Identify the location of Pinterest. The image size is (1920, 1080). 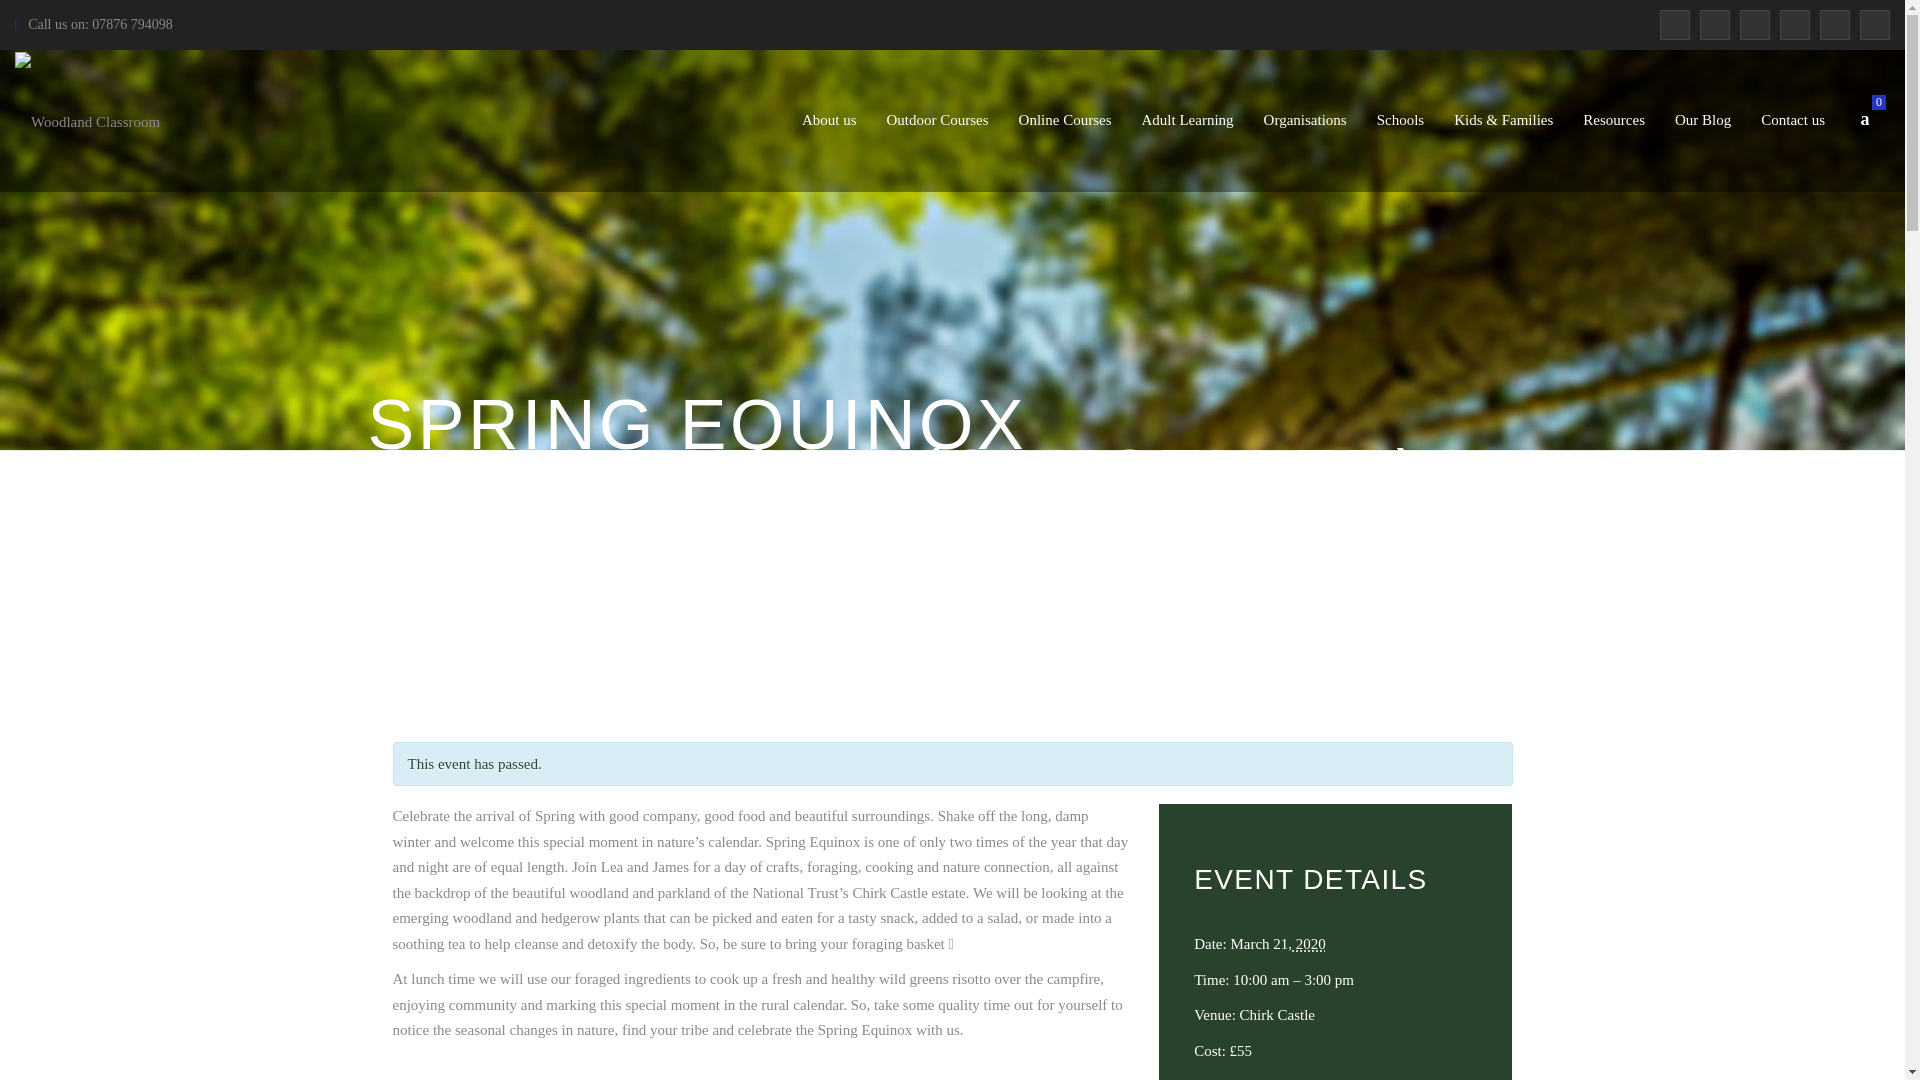
(1754, 24).